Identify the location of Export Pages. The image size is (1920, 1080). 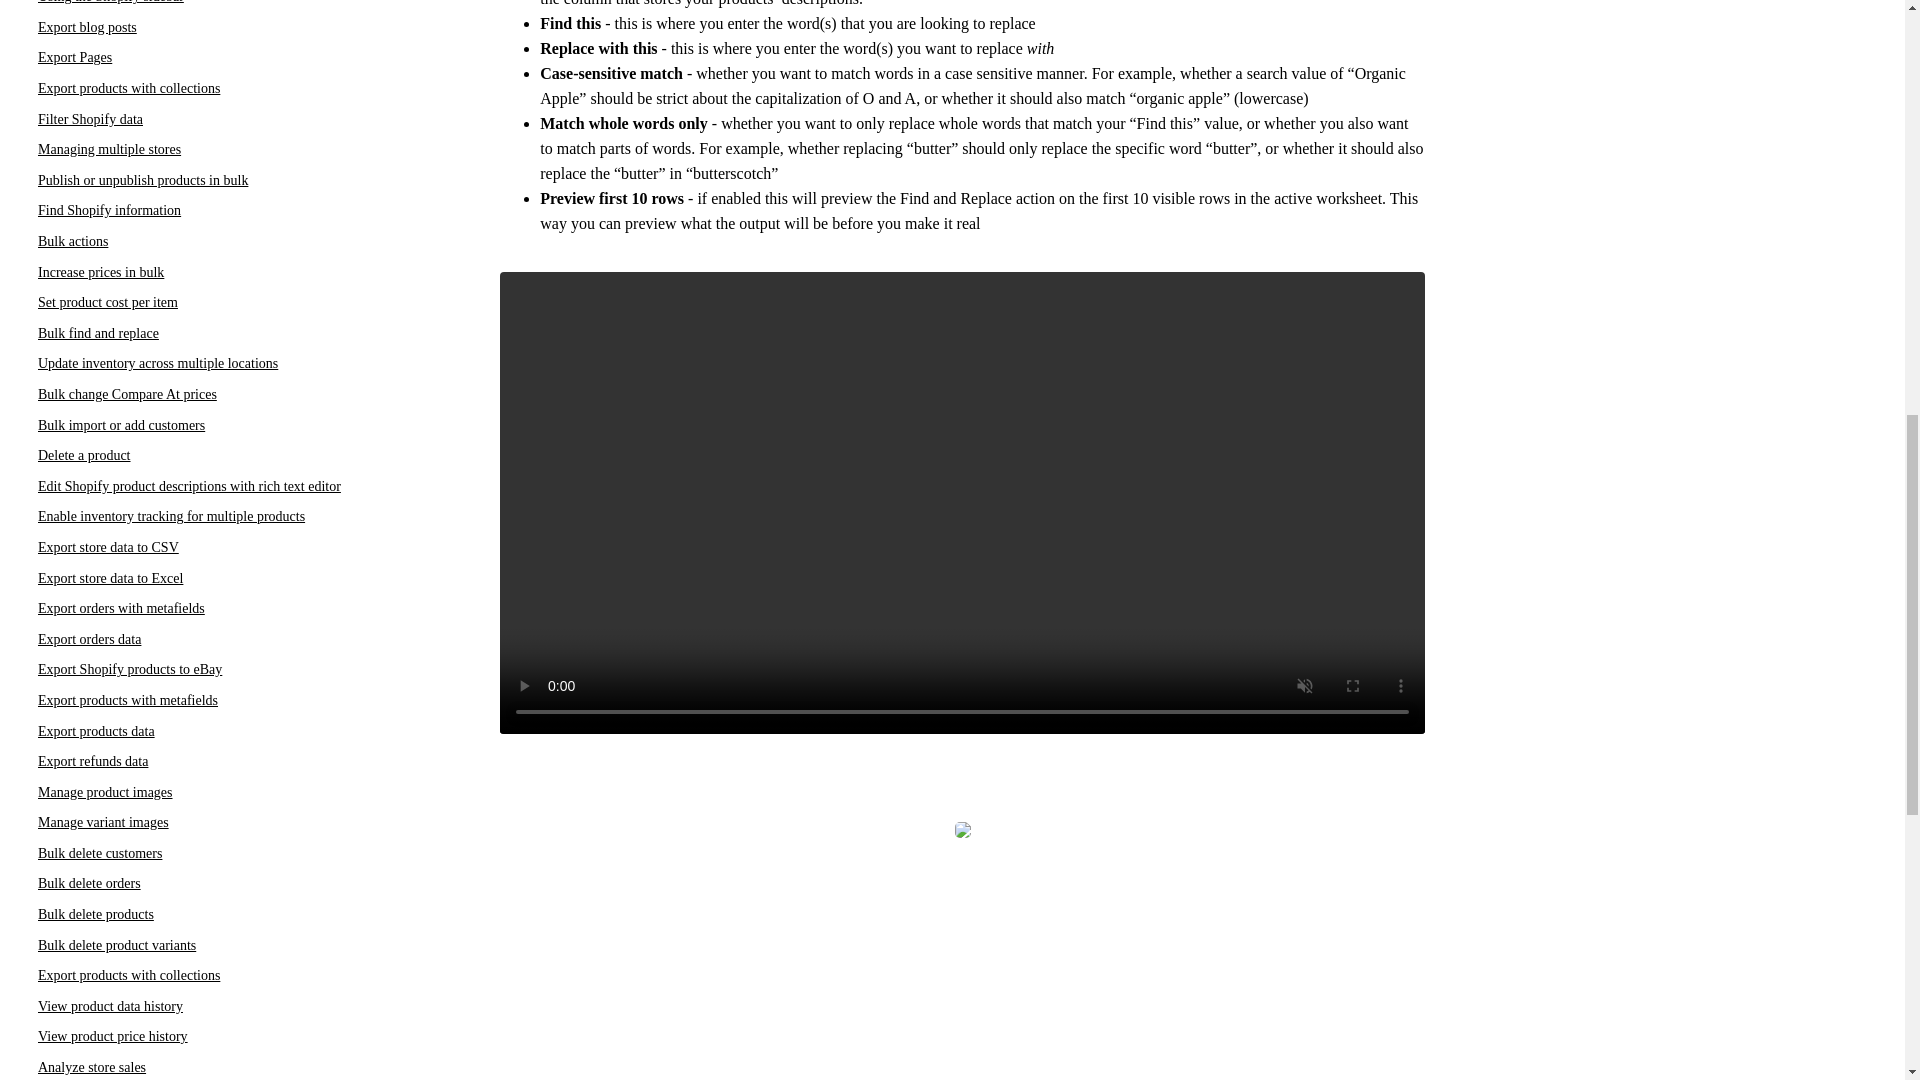
(74, 56).